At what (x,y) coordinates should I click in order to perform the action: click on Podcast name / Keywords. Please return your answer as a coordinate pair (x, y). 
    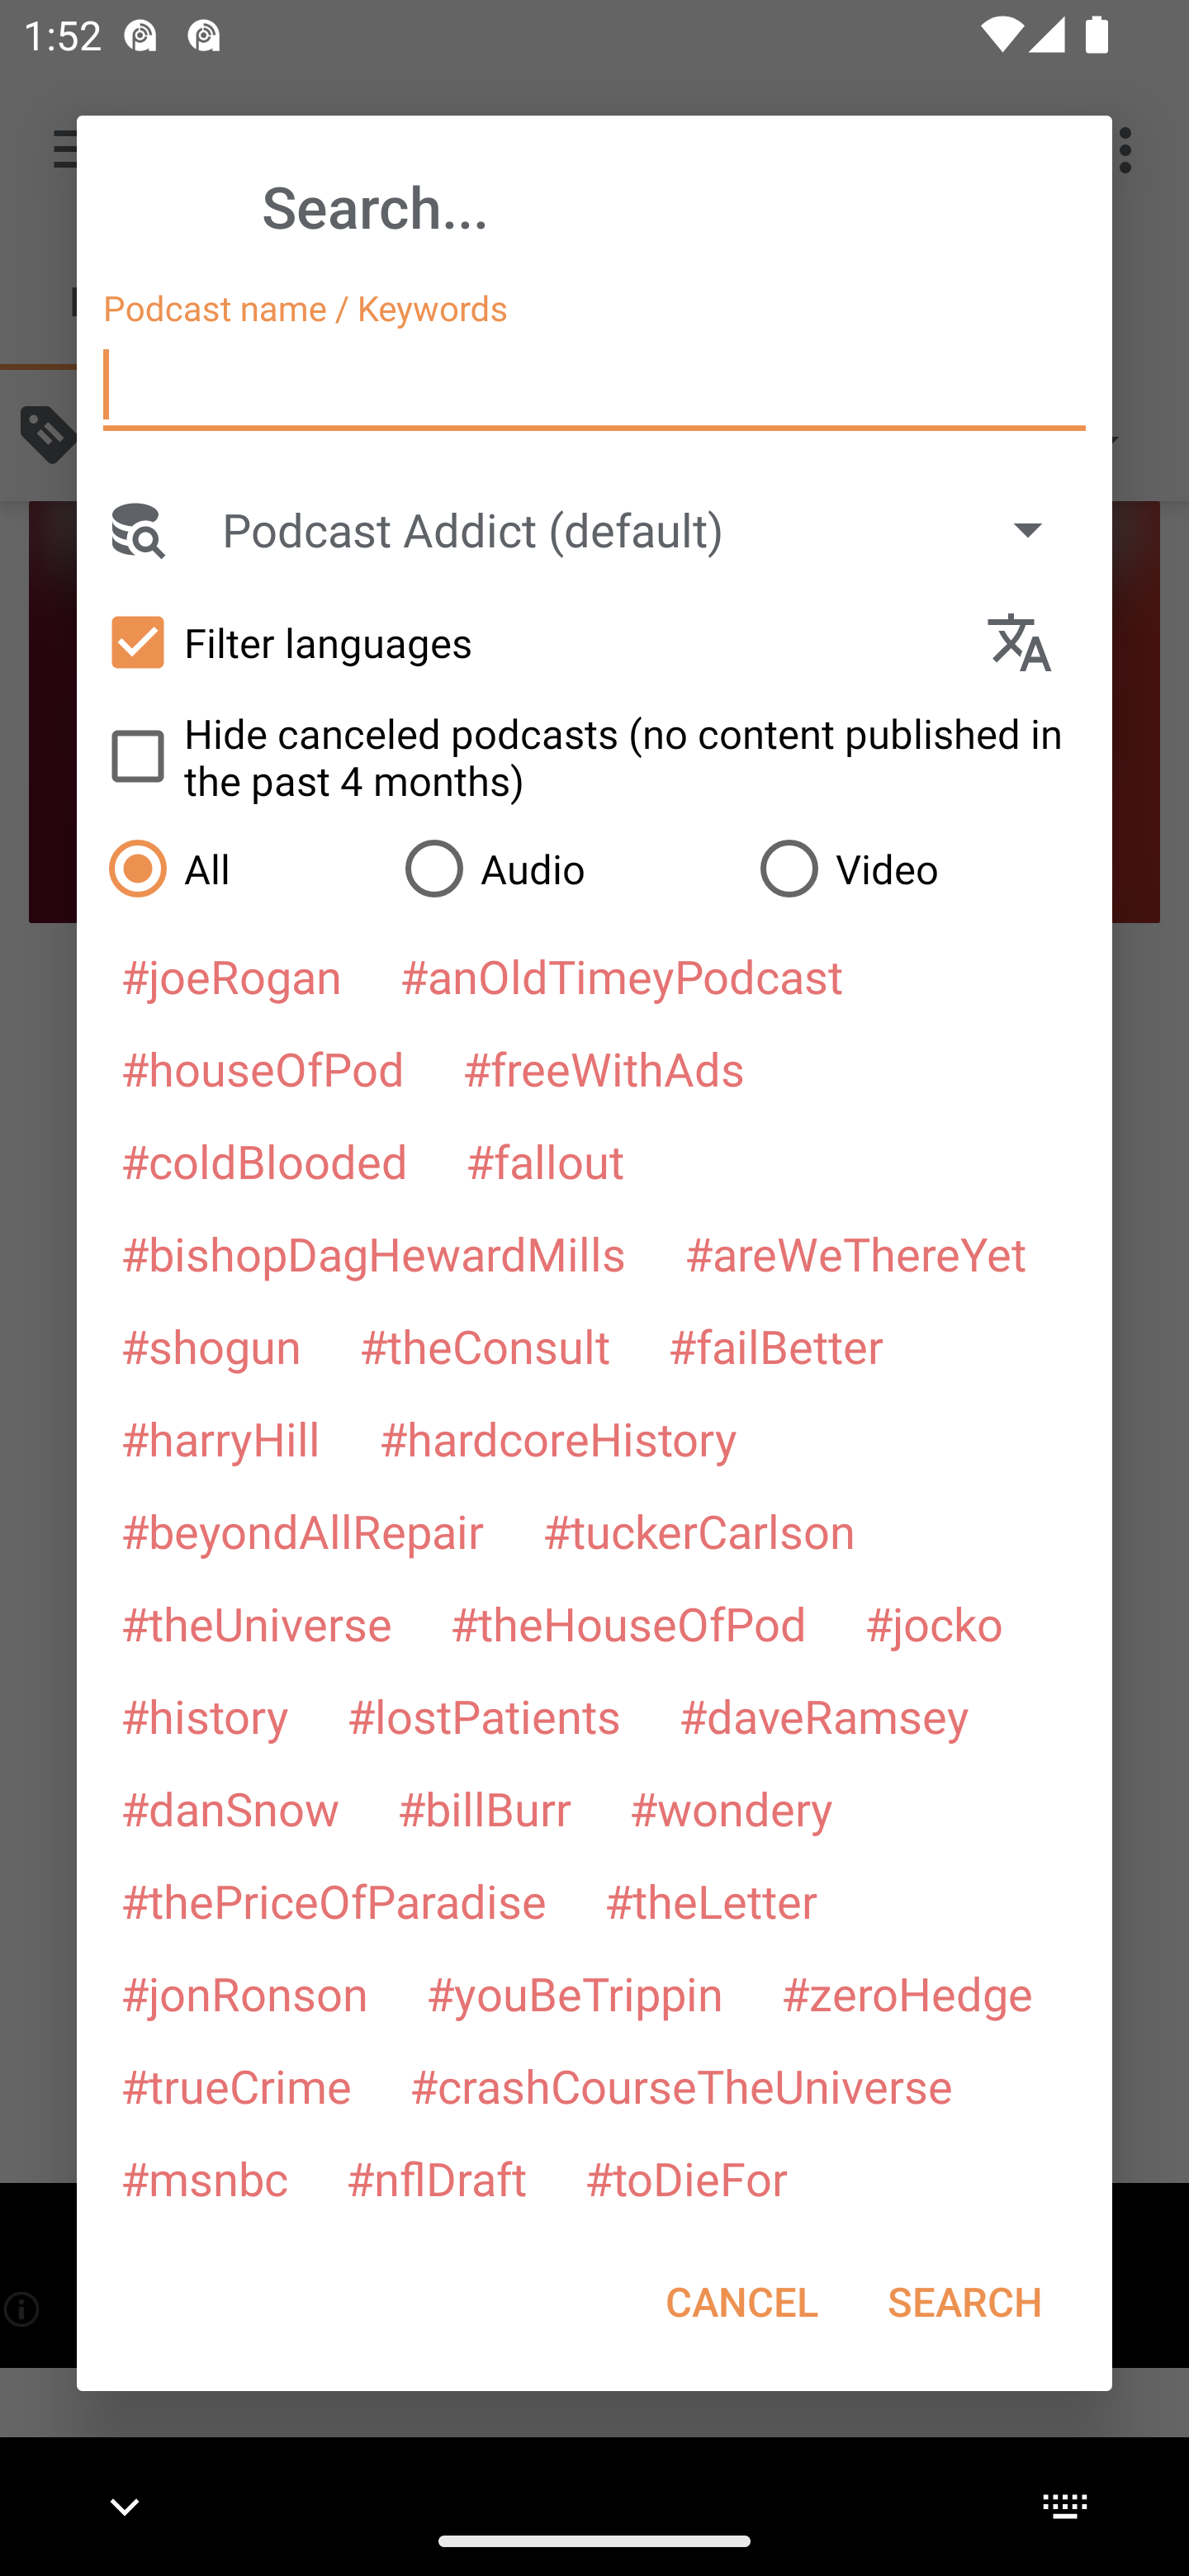
    Looking at the image, I should click on (594, 385).